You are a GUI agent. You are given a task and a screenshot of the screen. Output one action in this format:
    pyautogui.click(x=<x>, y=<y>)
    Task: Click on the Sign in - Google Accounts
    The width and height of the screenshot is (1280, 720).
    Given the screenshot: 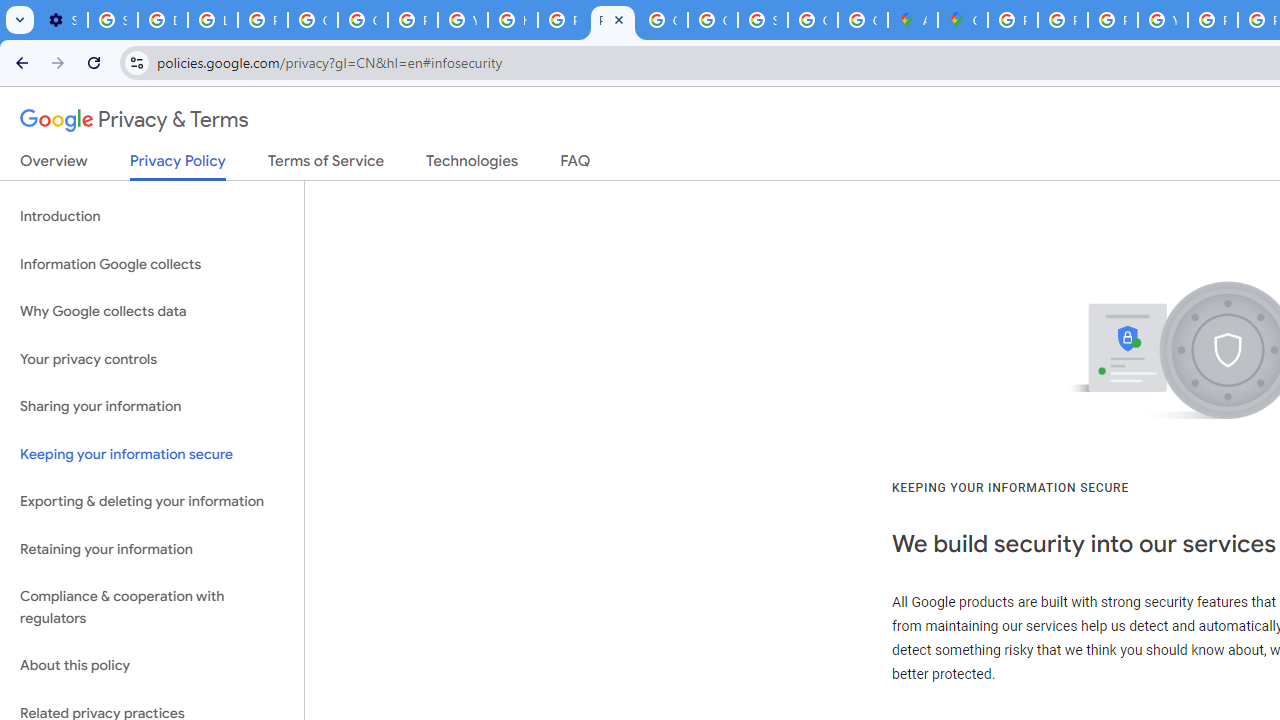 What is the action you would take?
    pyautogui.click(x=113, y=20)
    